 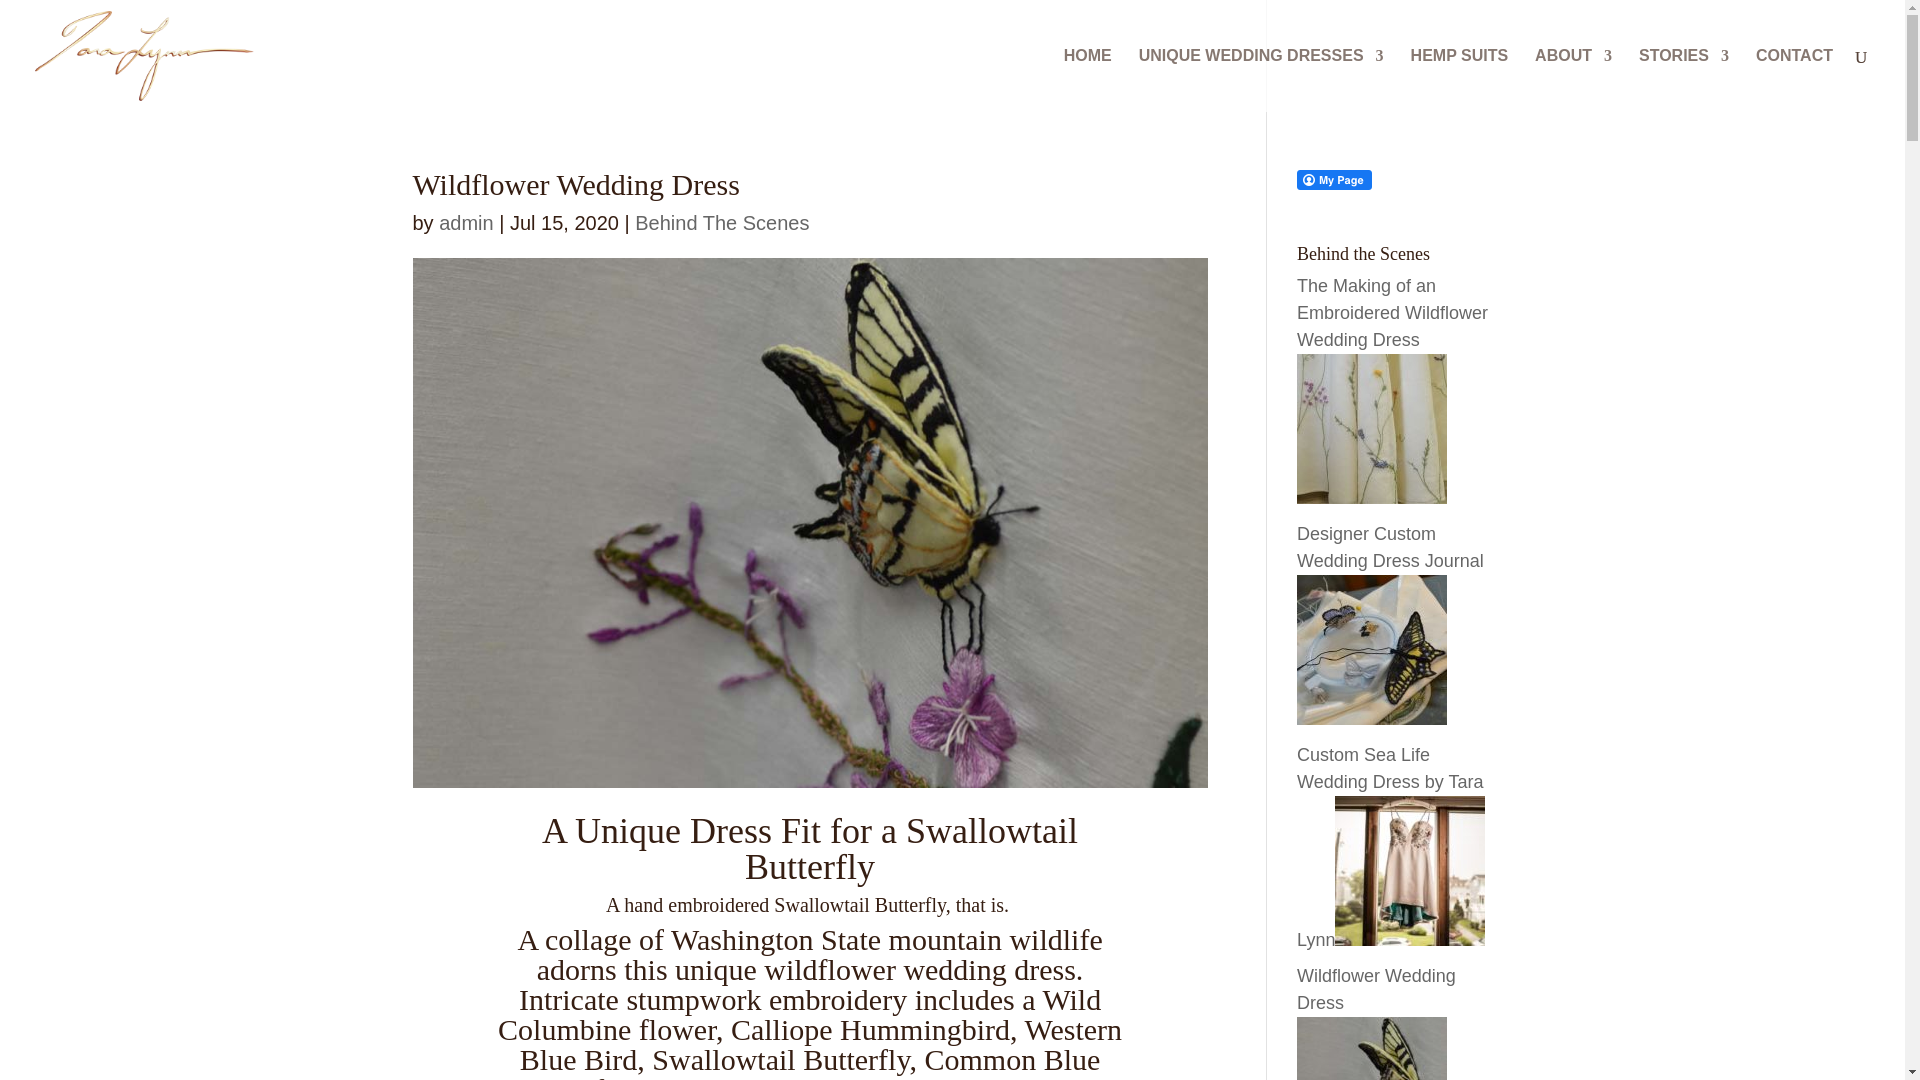 I want to click on CONTACT, so click(x=1794, y=80).